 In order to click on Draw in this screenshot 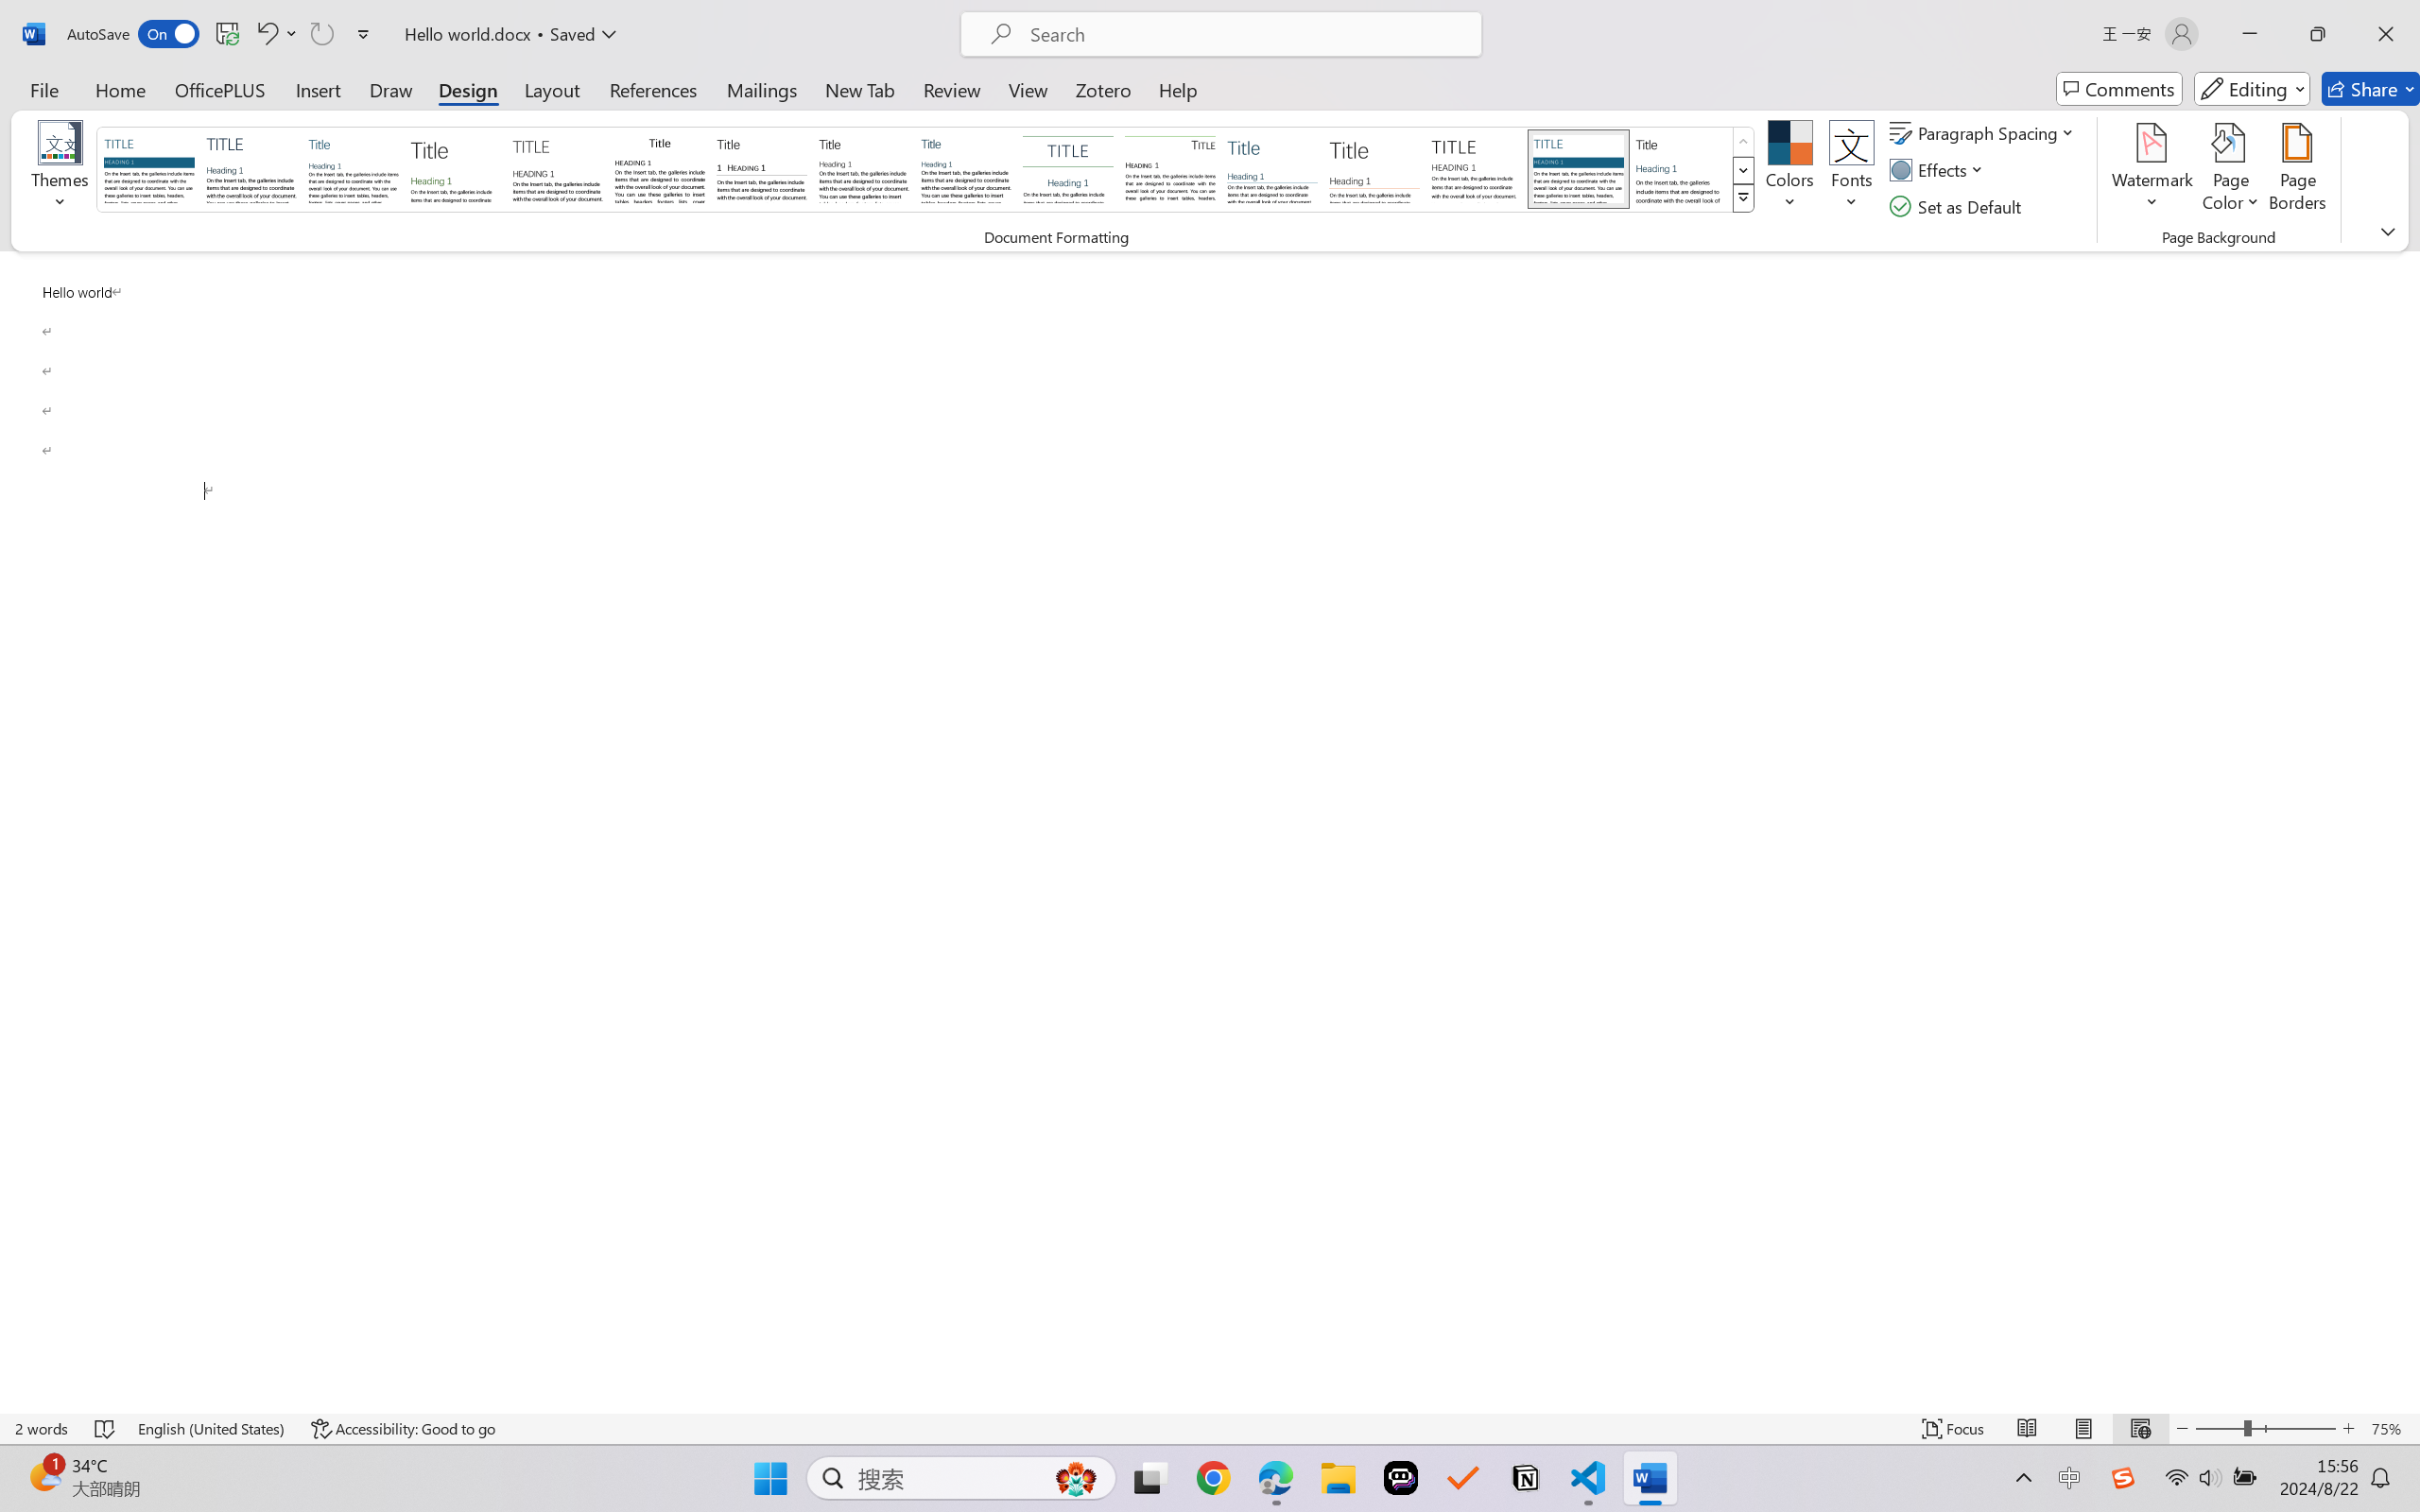, I will do `click(391, 89)`.